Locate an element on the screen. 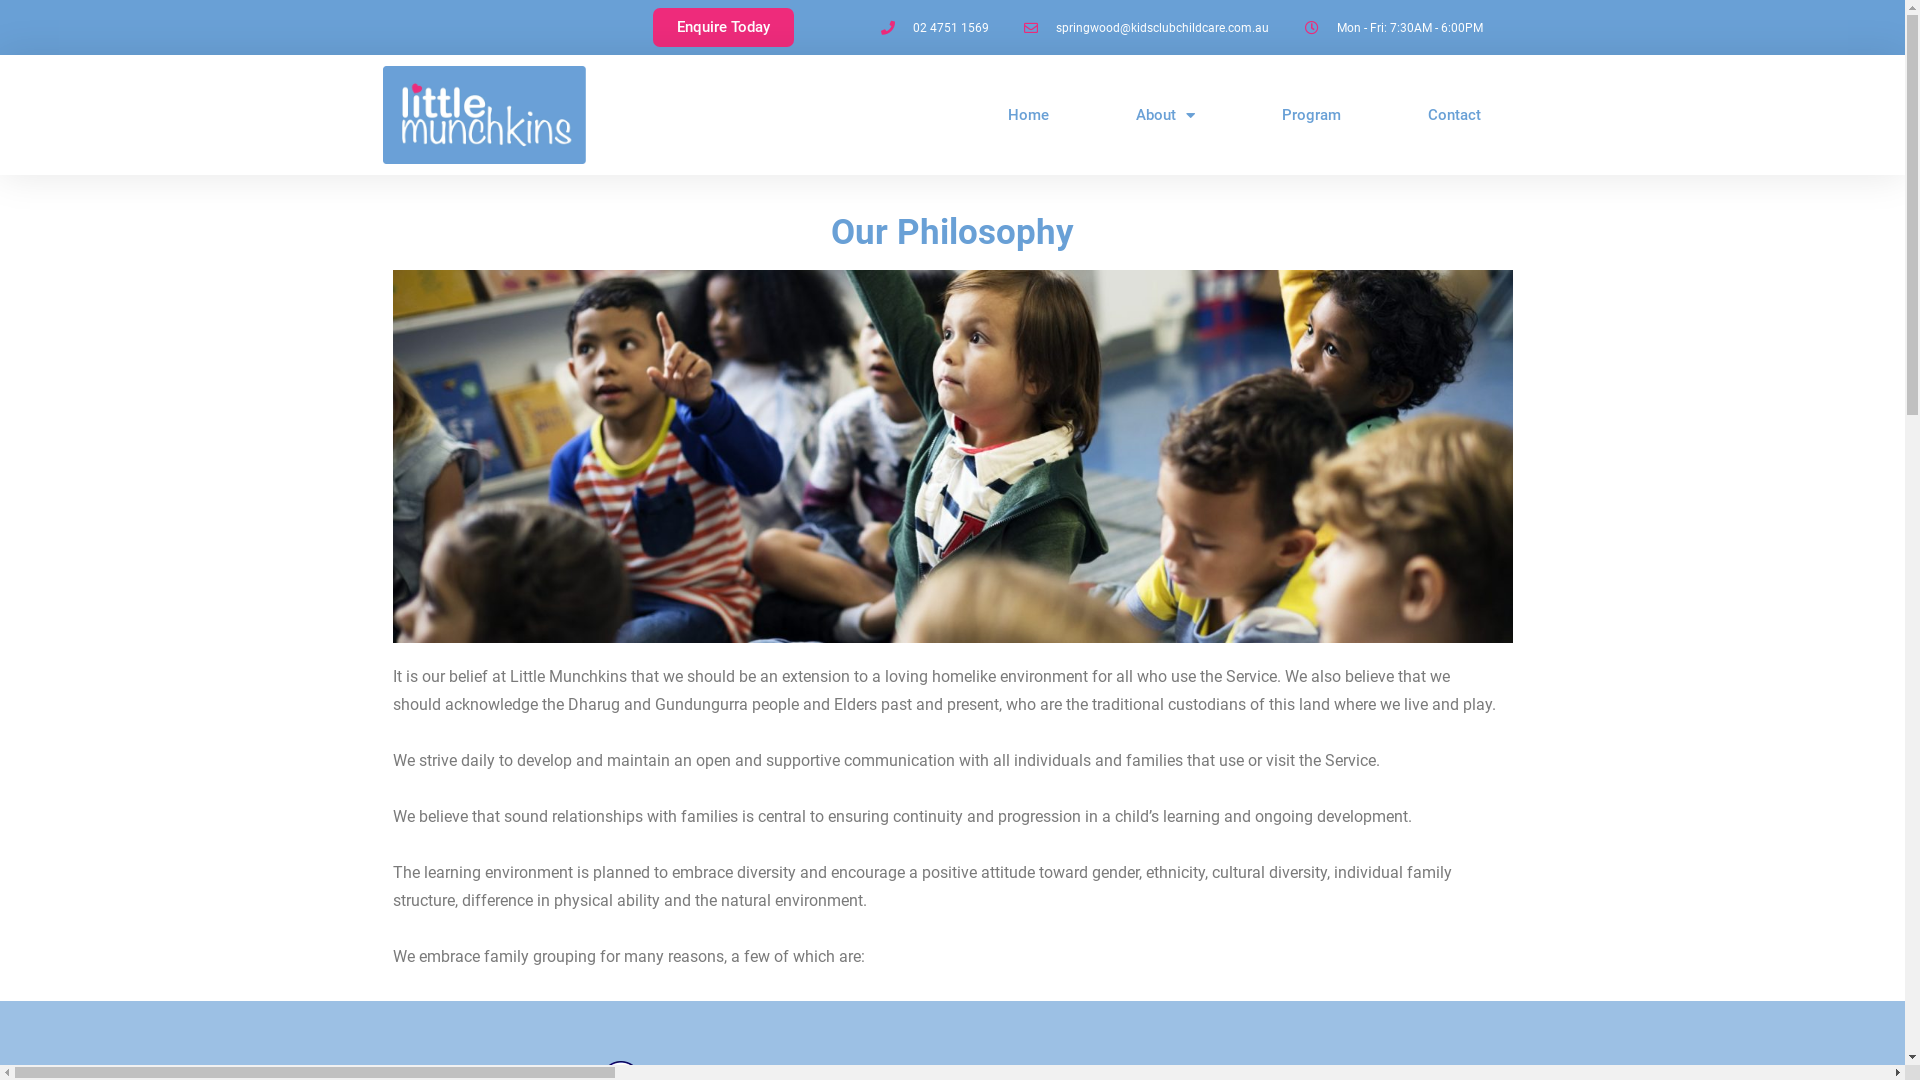 Image resolution: width=1920 pixels, height=1080 pixels. springwood@kidsclubchildcare.com.au is located at coordinates (1144, 28).